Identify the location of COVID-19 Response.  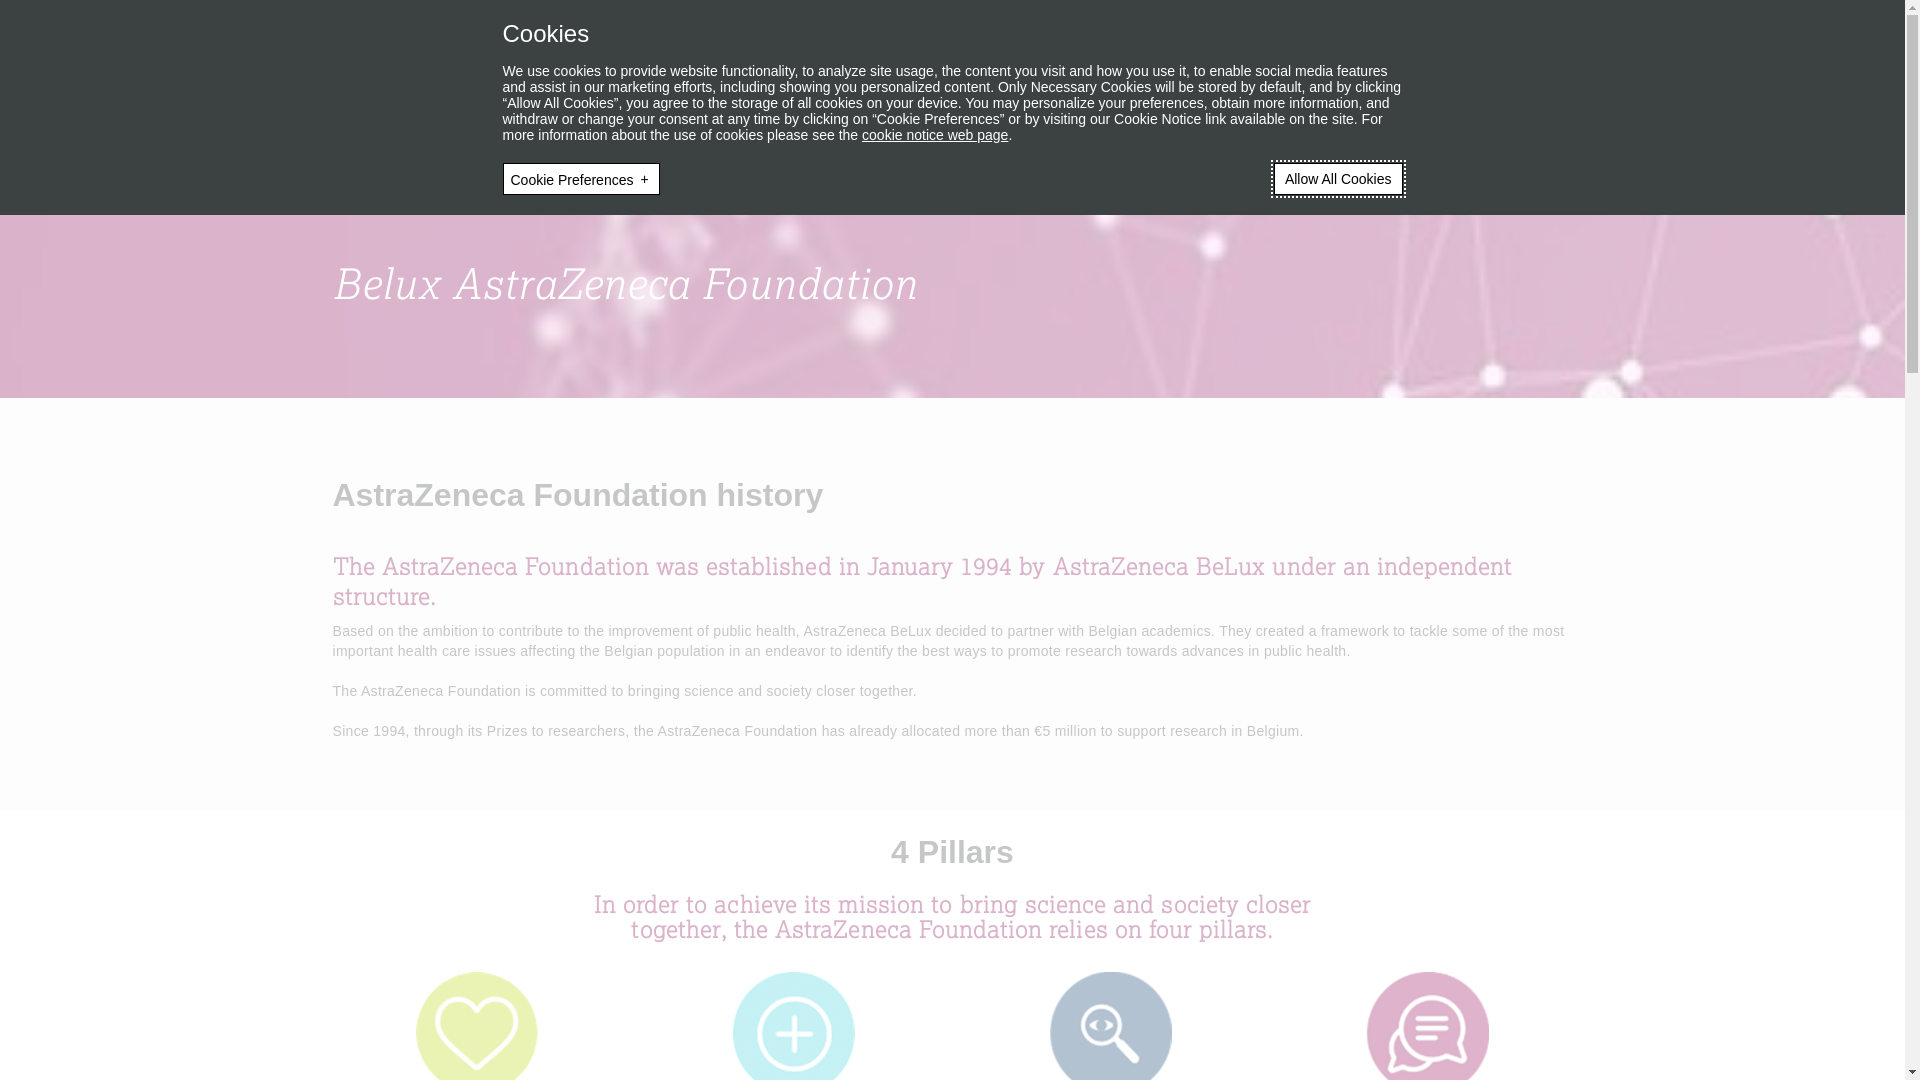
(636, 67).